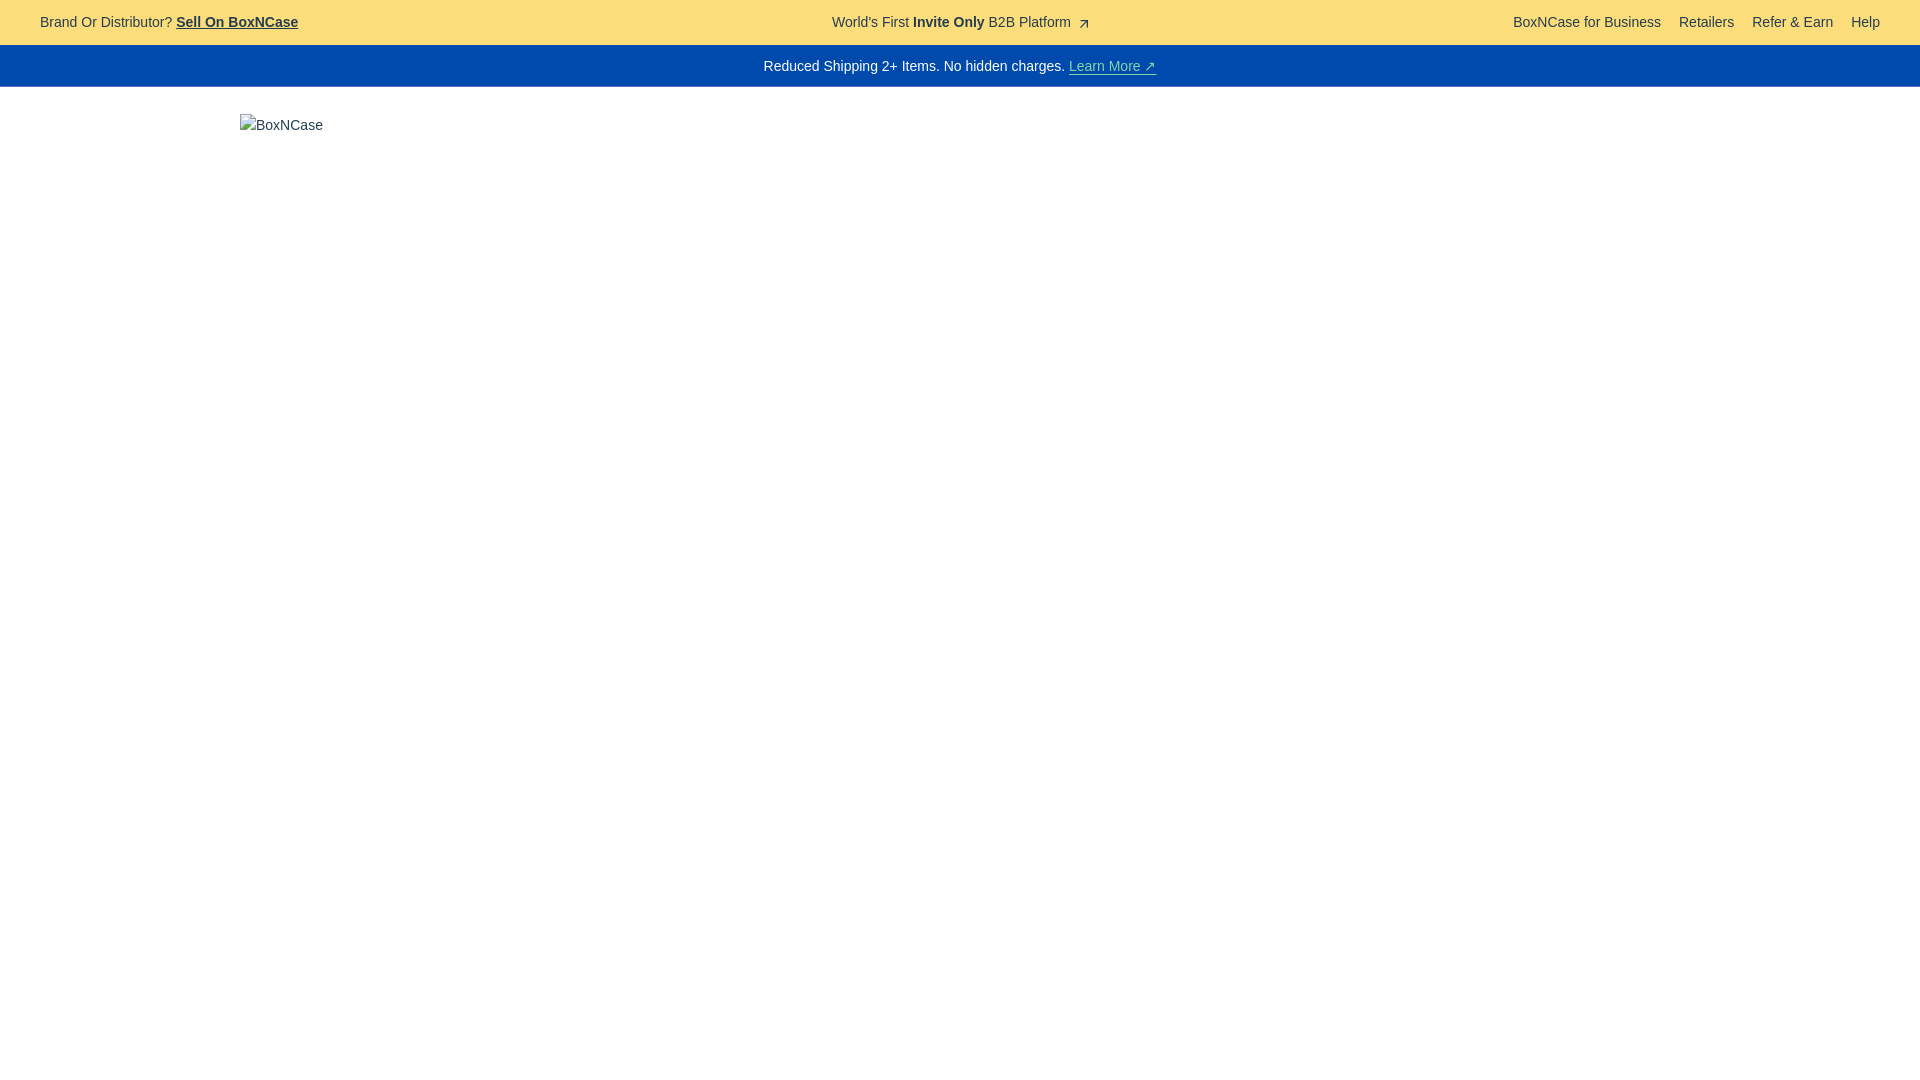  What do you see at coordinates (1706, 22) in the screenshot?
I see `Retailers` at bounding box center [1706, 22].